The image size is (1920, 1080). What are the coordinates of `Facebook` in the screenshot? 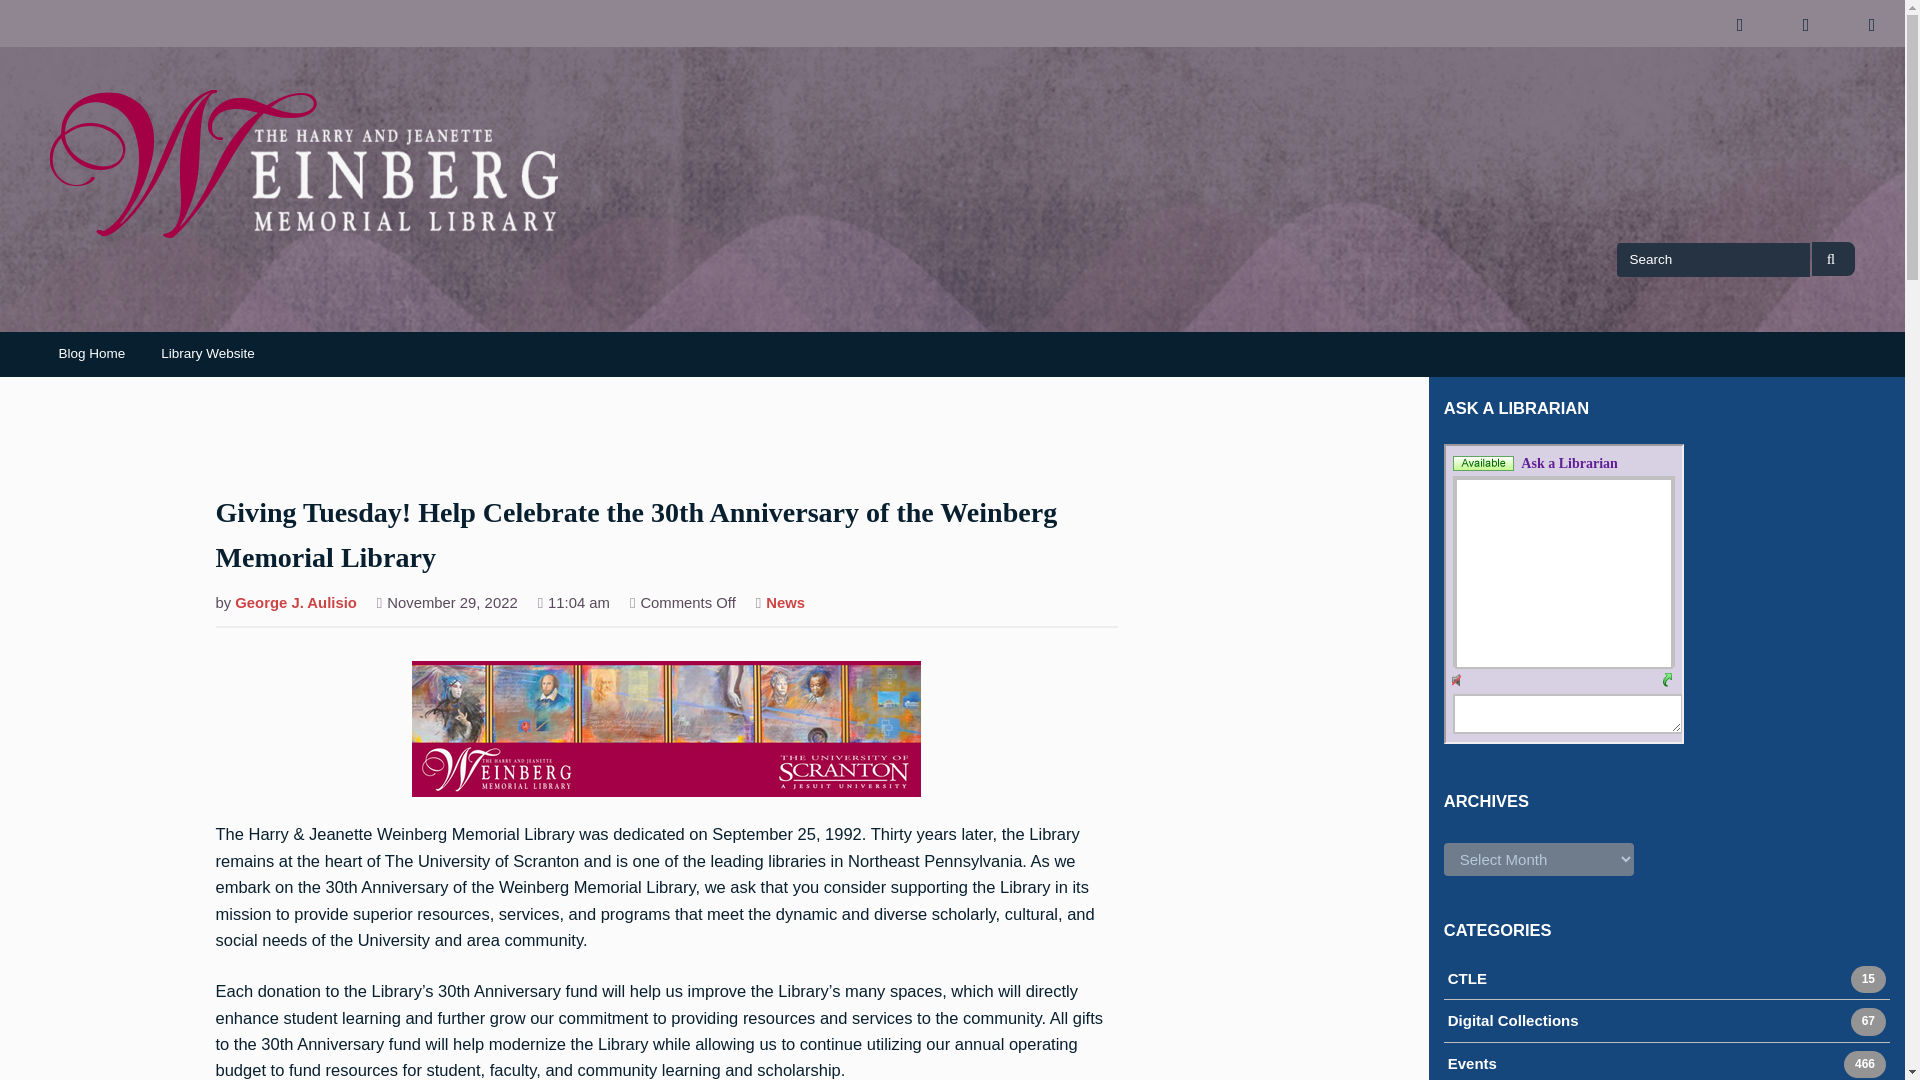 It's located at (1739, 24).